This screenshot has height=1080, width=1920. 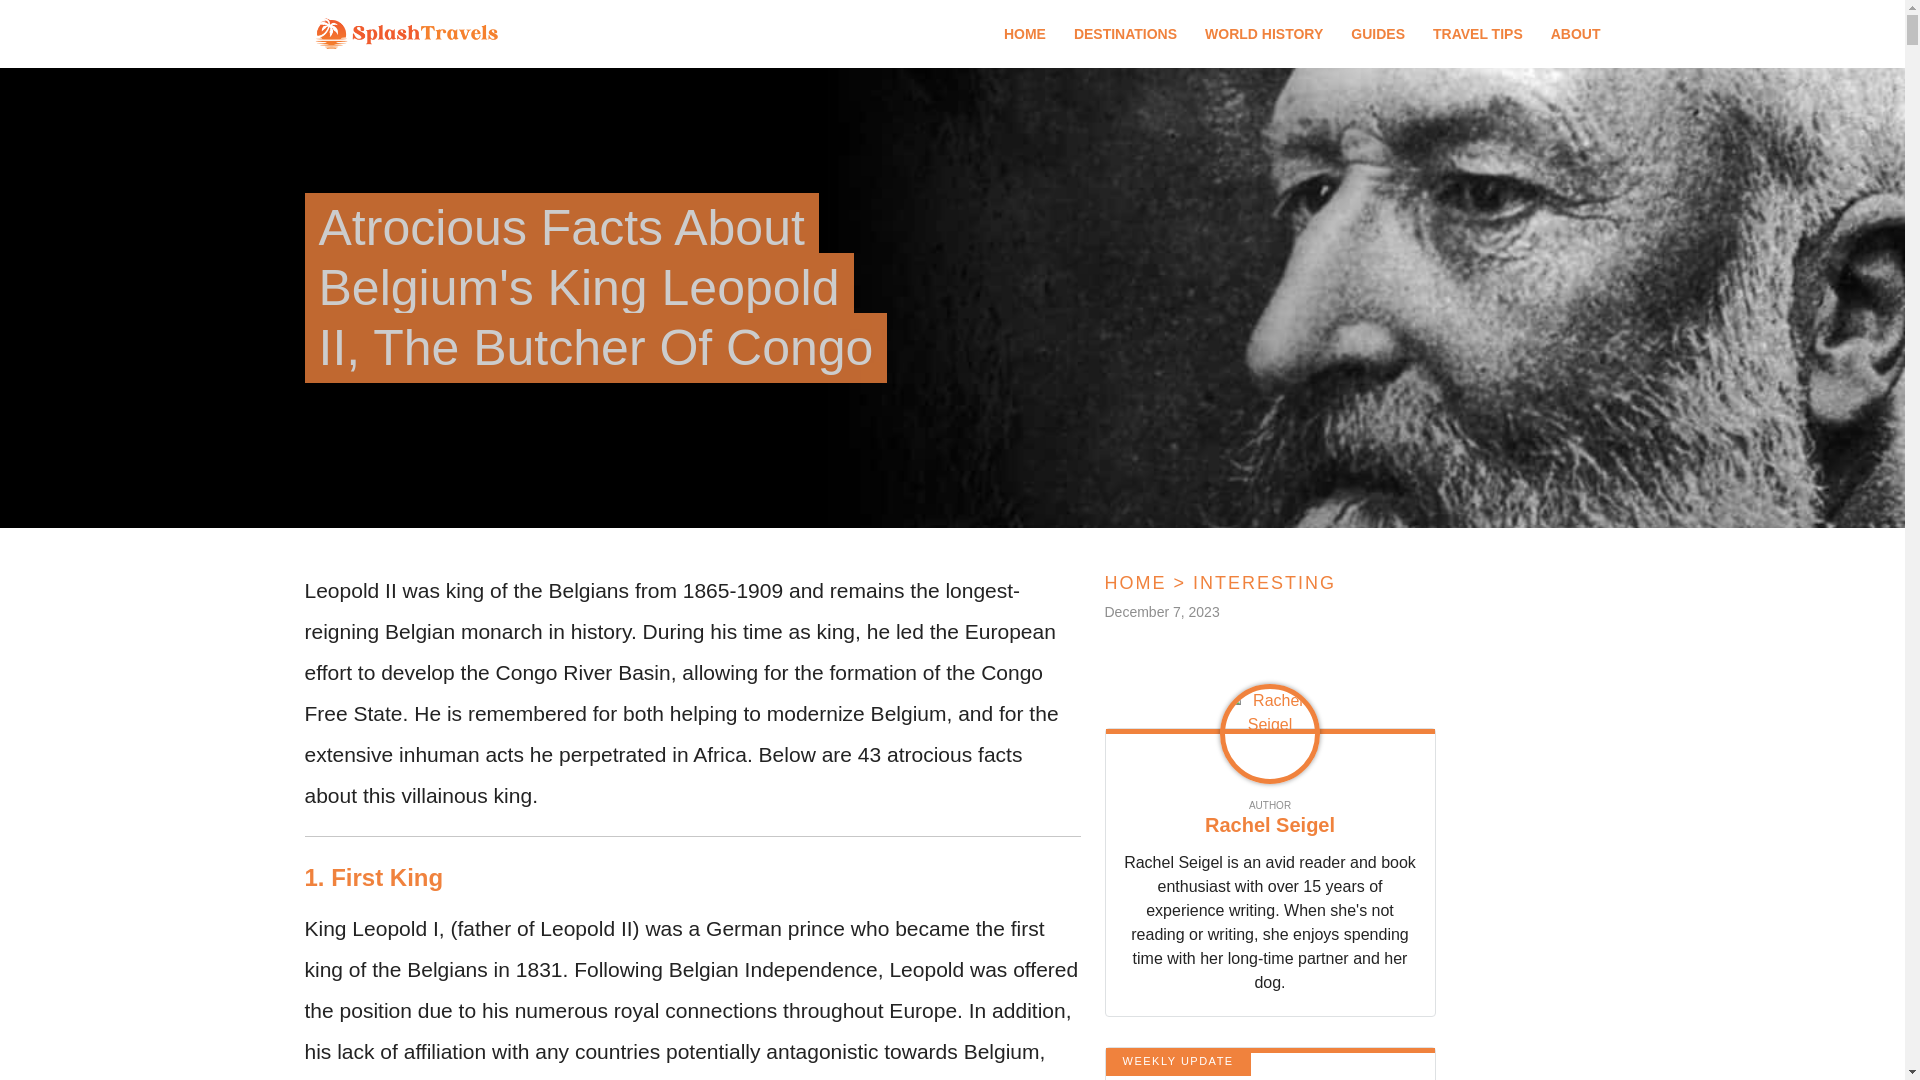 What do you see at coordinates (1264, 34) in the screenshot?
I see `WORLD HISTORY` at bounding box center [1264, 34].